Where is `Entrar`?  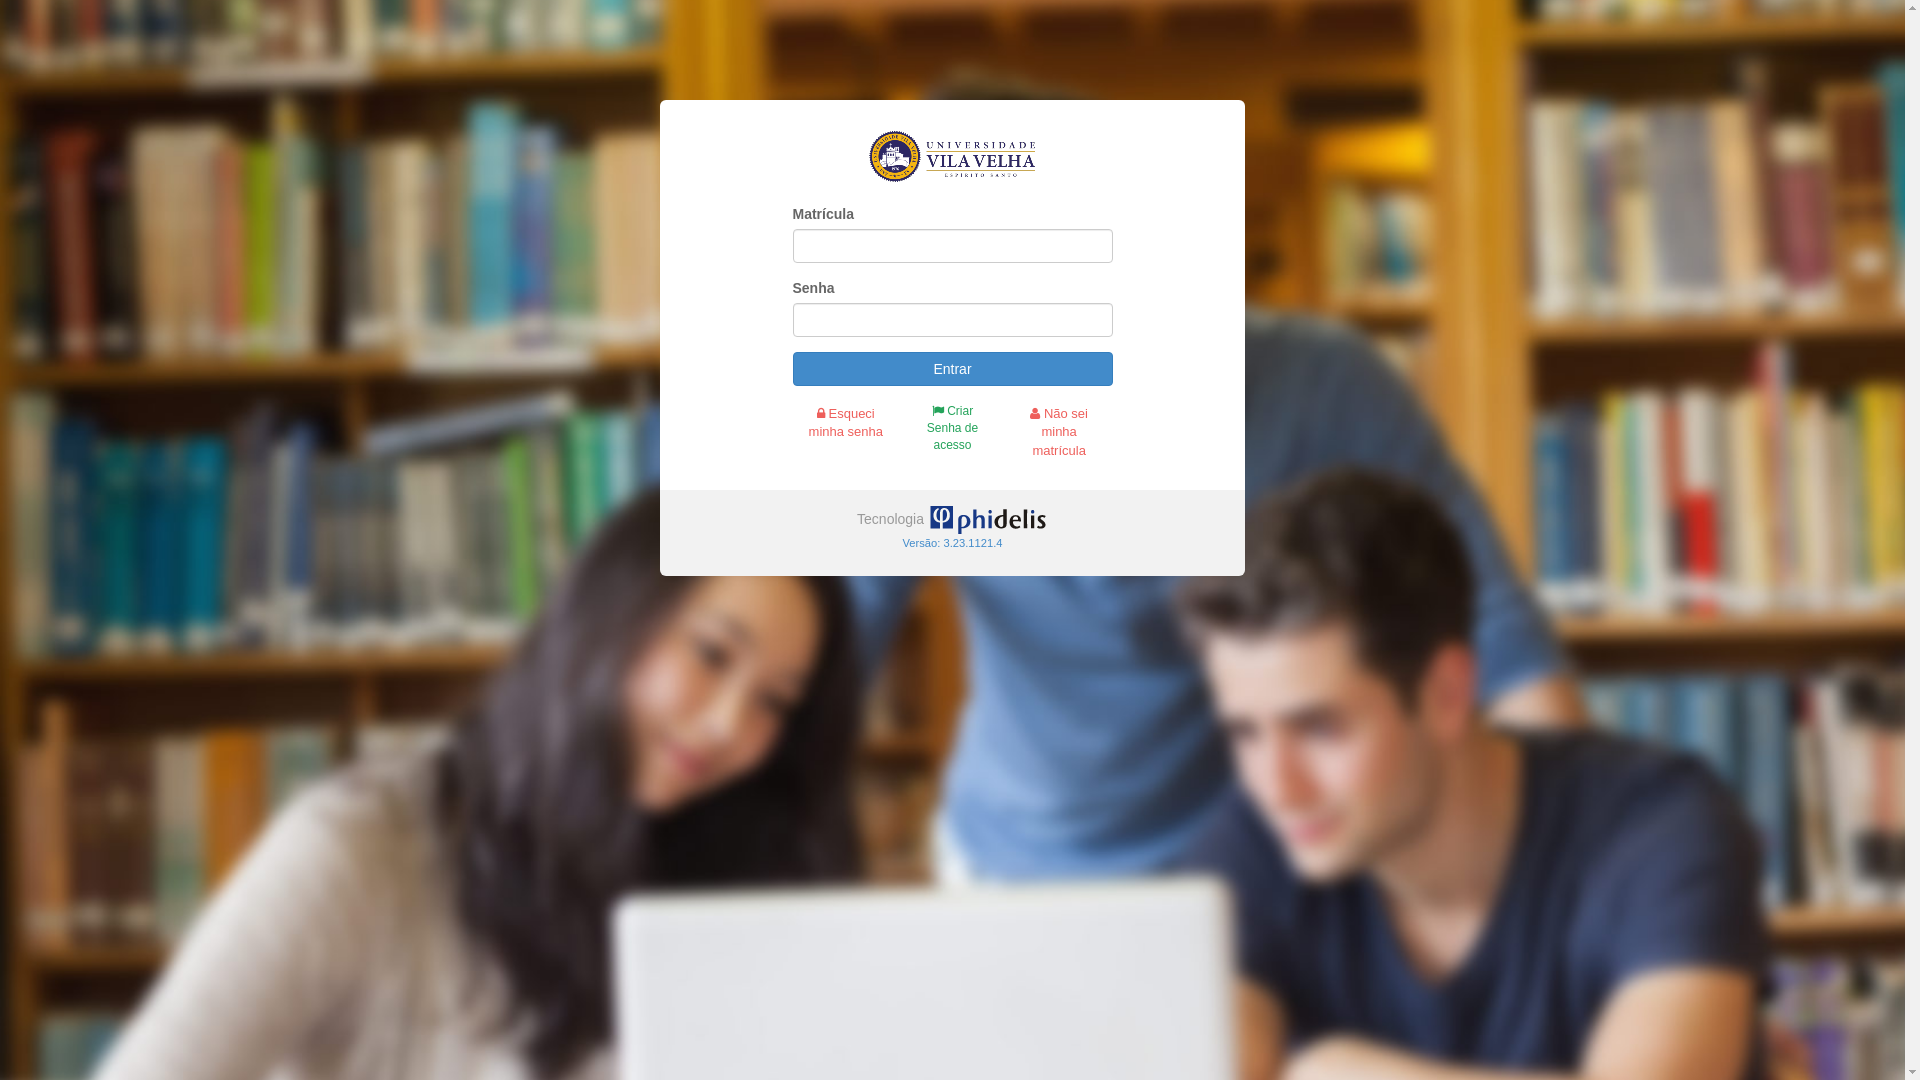 Entrar is located at coordinates (952, 369).